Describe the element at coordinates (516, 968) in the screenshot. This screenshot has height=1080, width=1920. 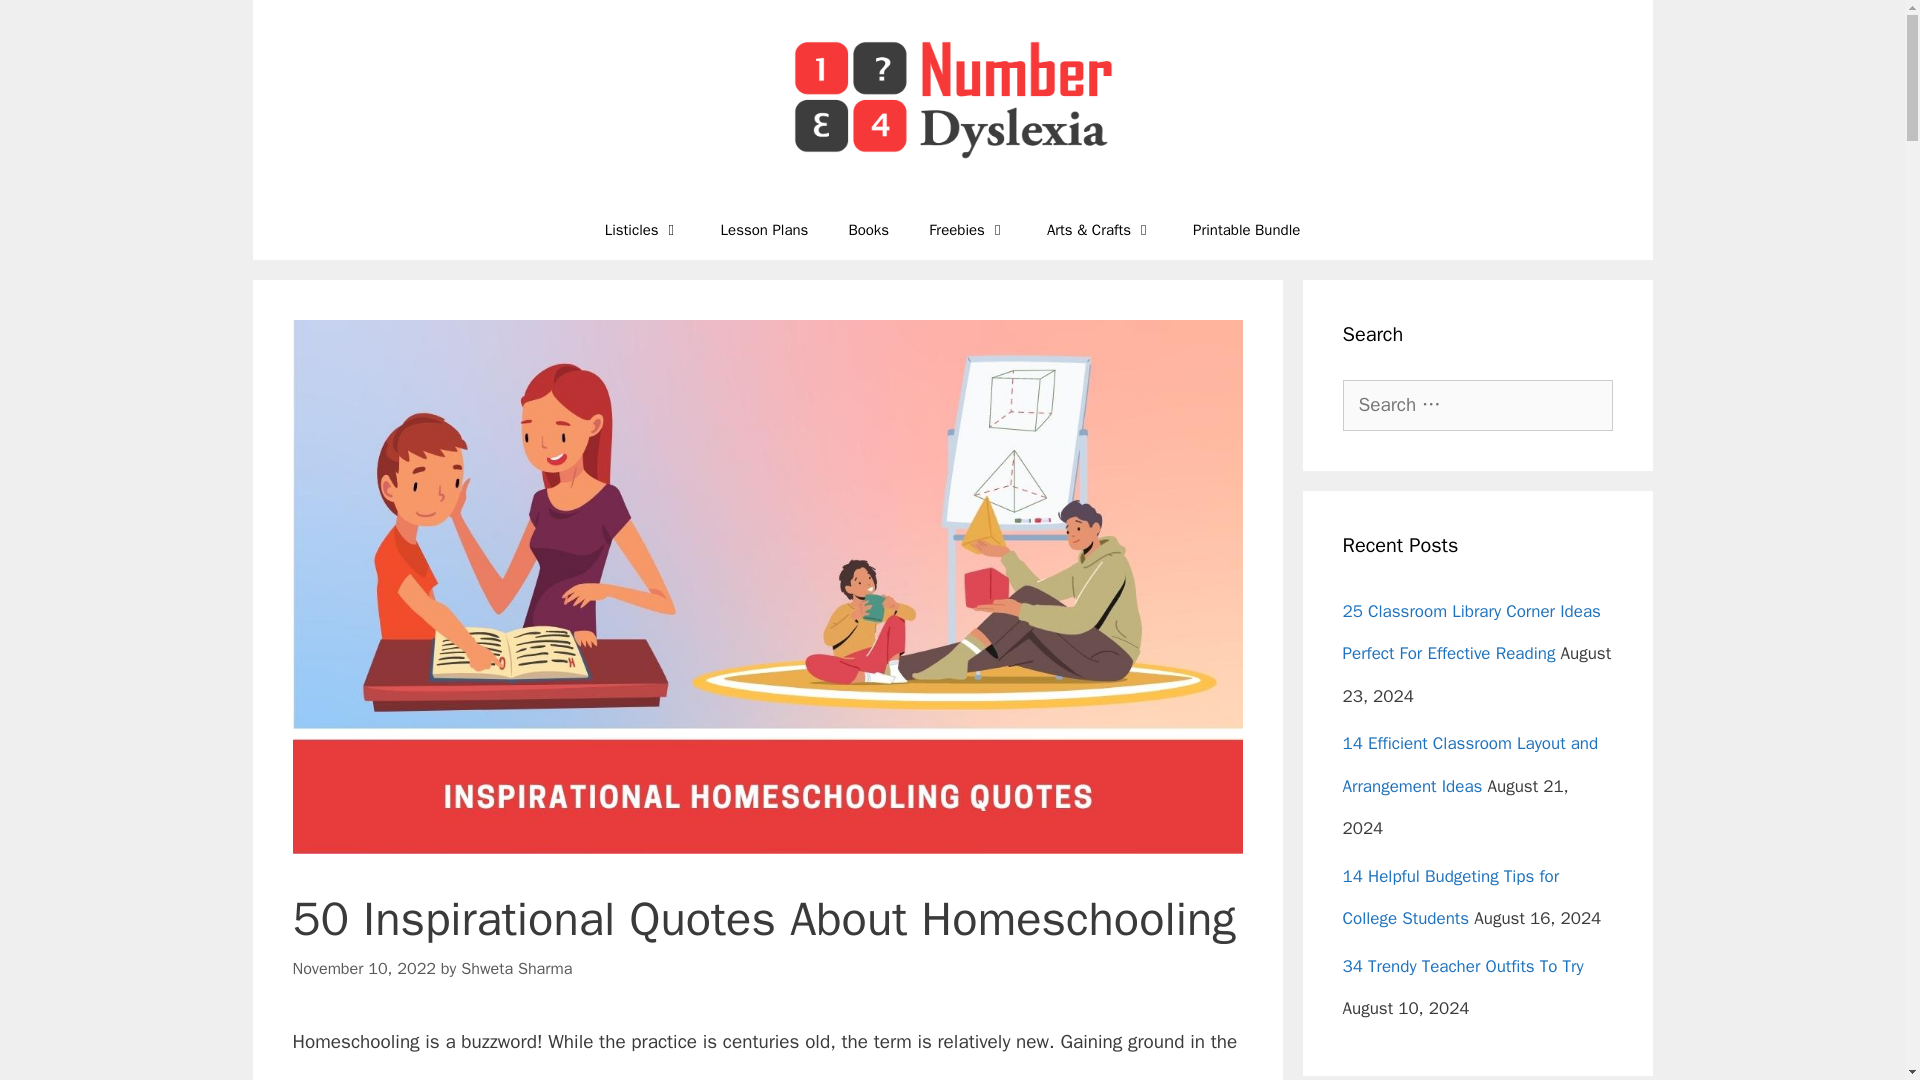
I see `View all posts by Shweta Sharma` at that location.